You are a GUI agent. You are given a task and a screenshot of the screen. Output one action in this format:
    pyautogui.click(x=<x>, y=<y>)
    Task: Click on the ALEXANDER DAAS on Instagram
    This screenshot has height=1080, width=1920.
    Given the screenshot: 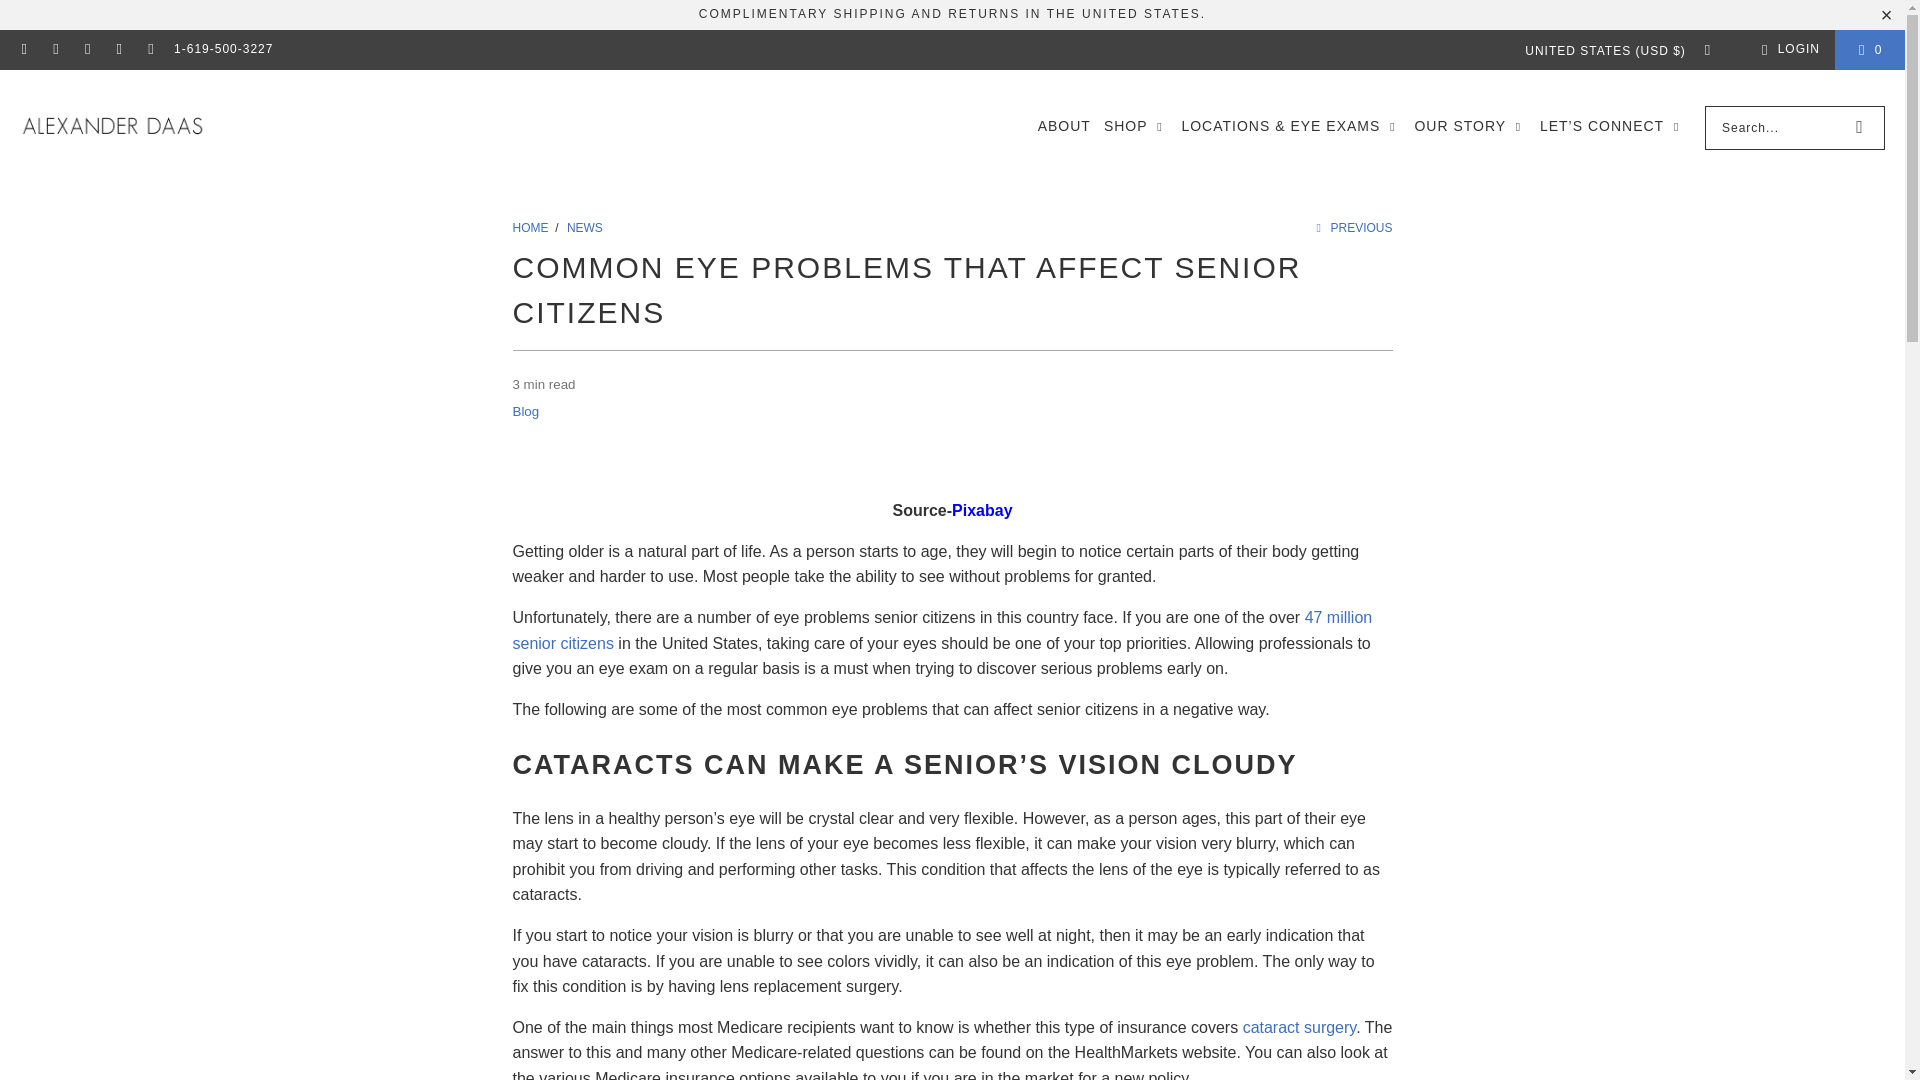 What is the action you would take?
    pyautogui.click(x=54, y=50)
    